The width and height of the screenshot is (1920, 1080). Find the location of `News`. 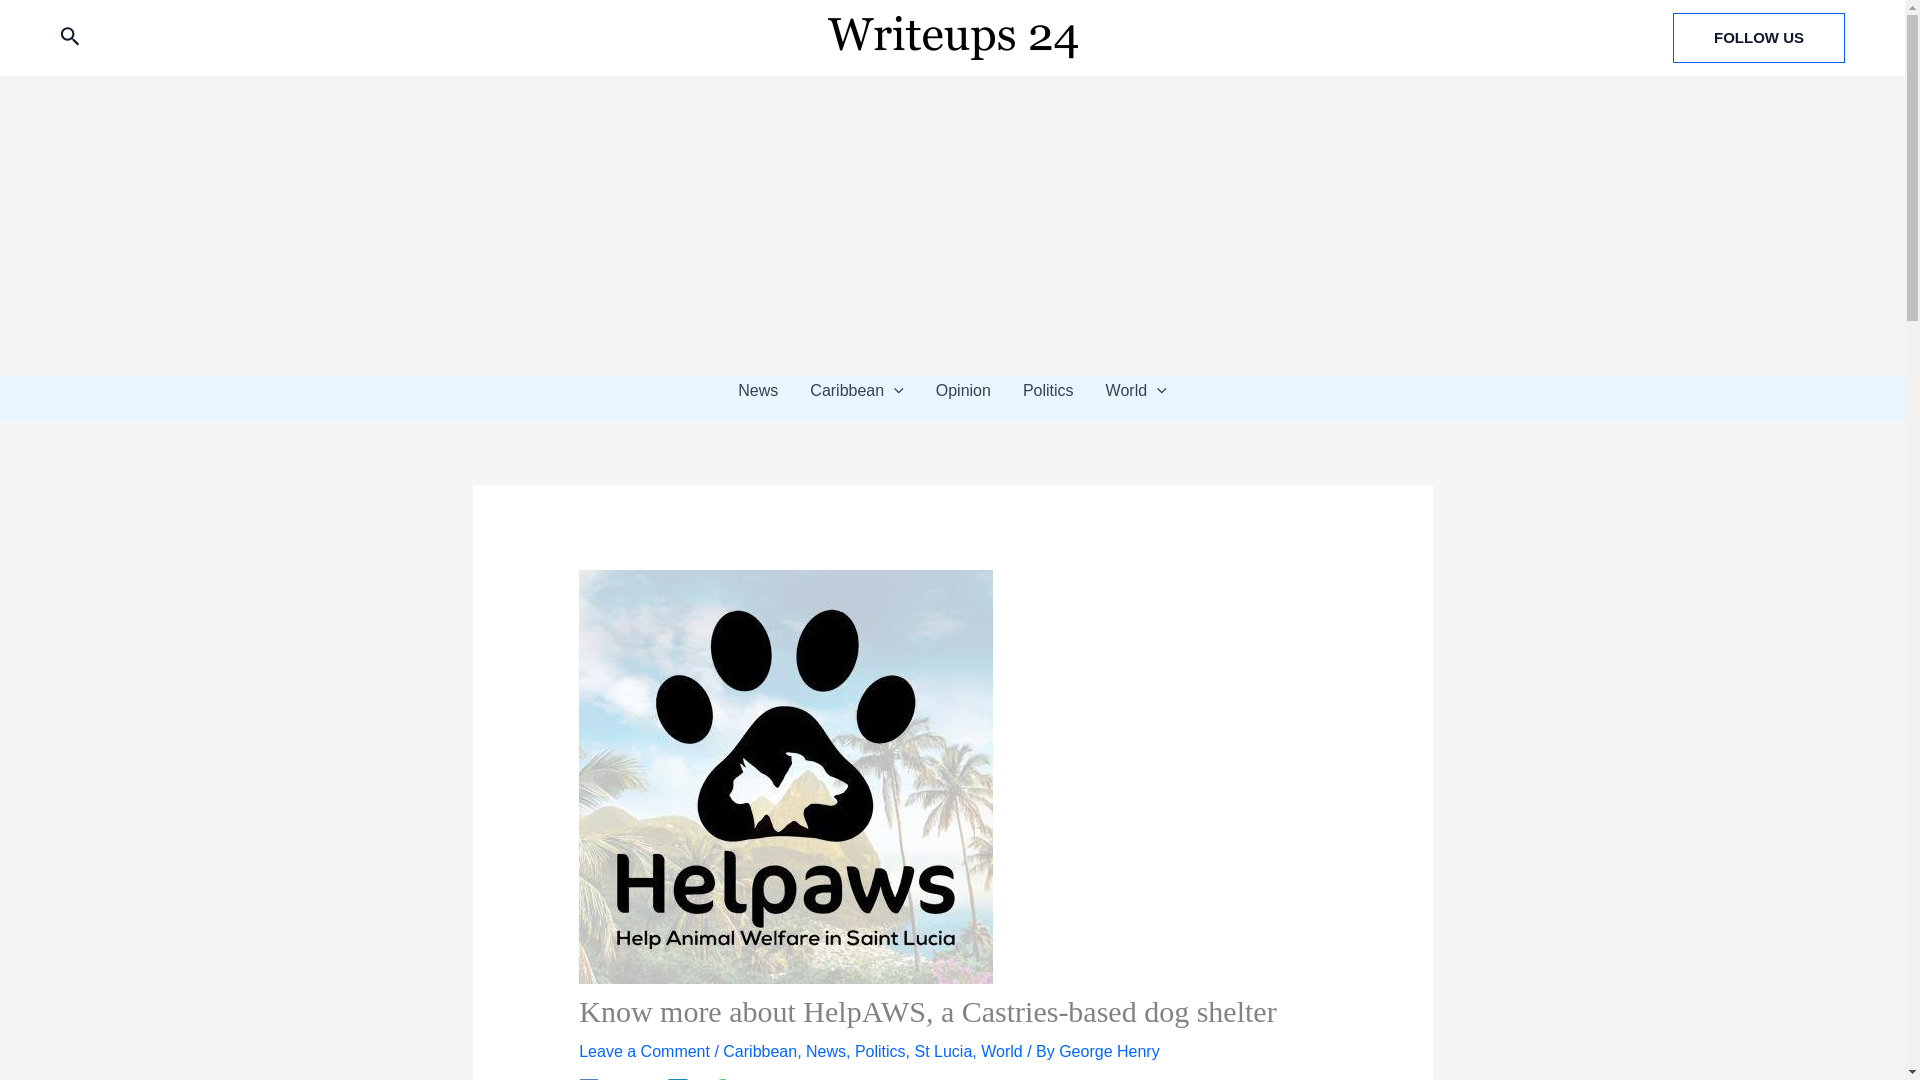

News is located at coordinates (758, 390).